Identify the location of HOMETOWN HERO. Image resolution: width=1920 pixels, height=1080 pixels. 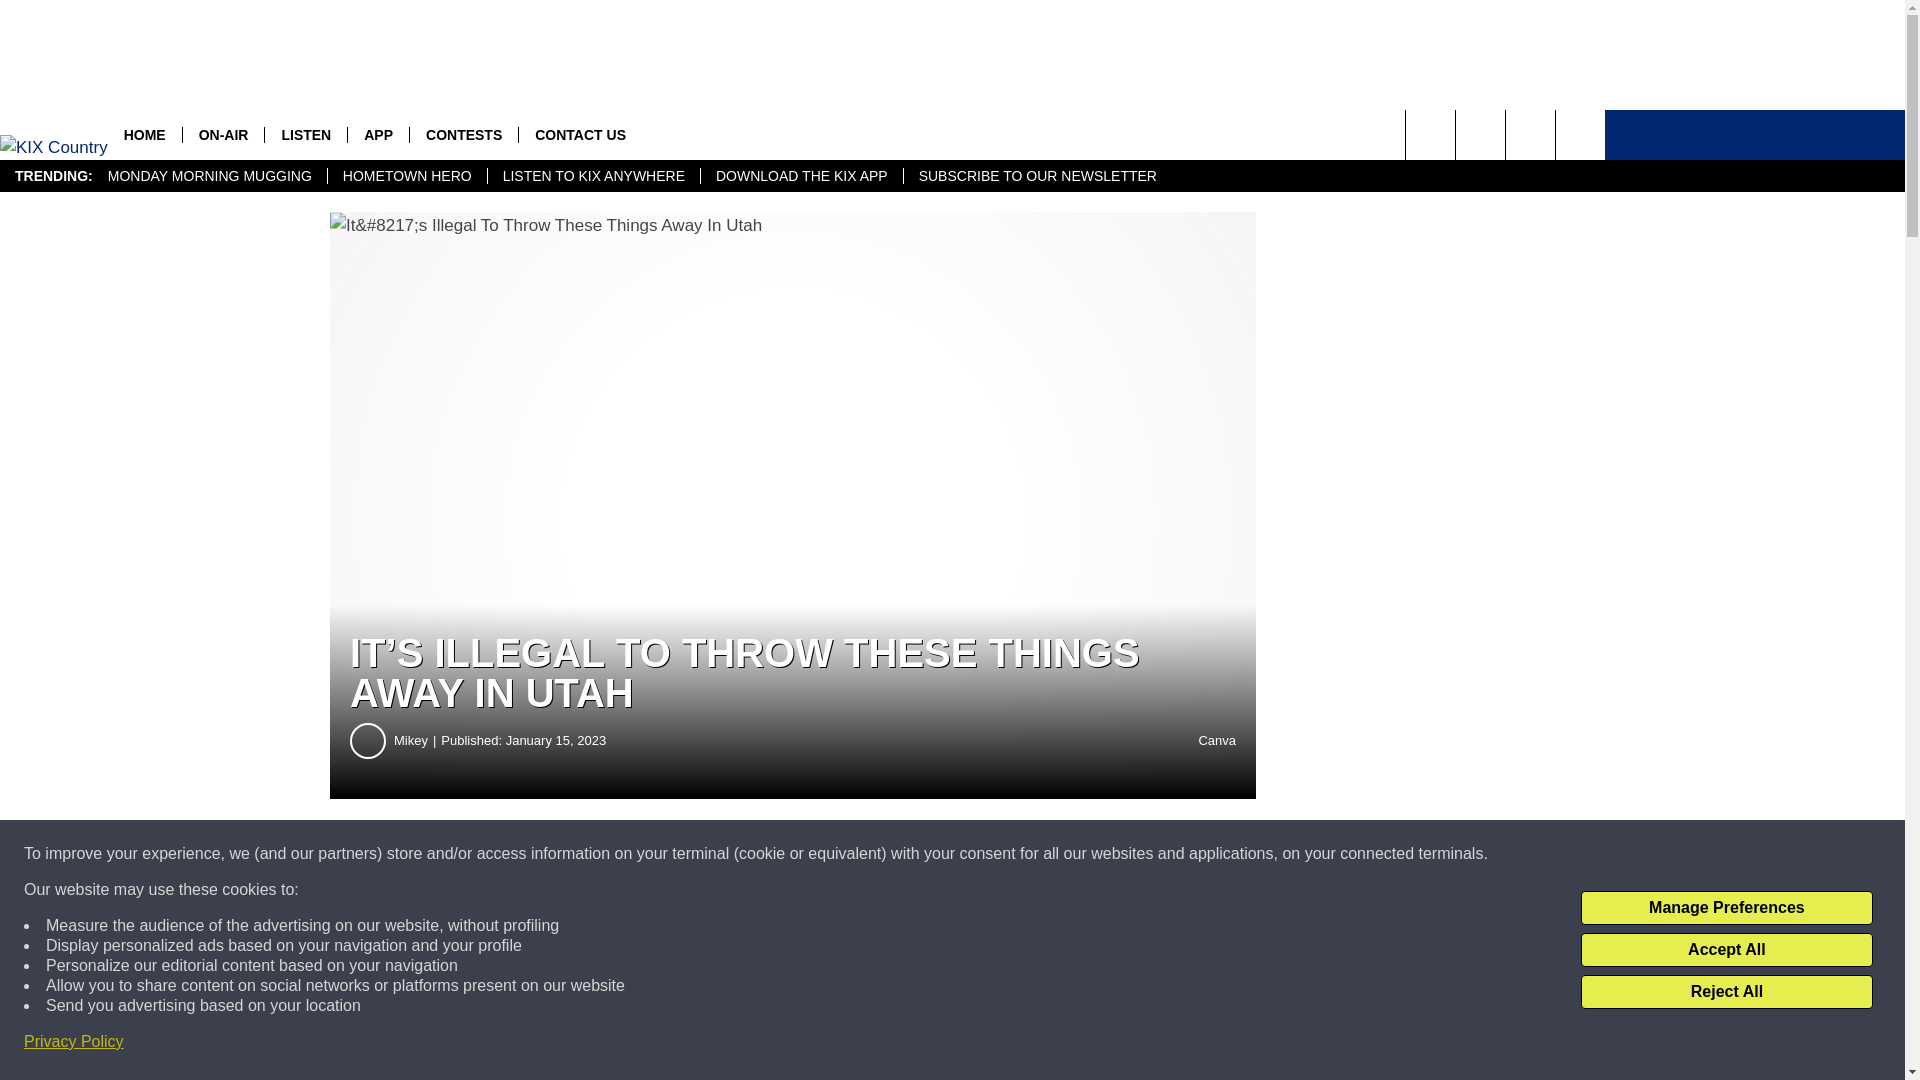
(406, 176).